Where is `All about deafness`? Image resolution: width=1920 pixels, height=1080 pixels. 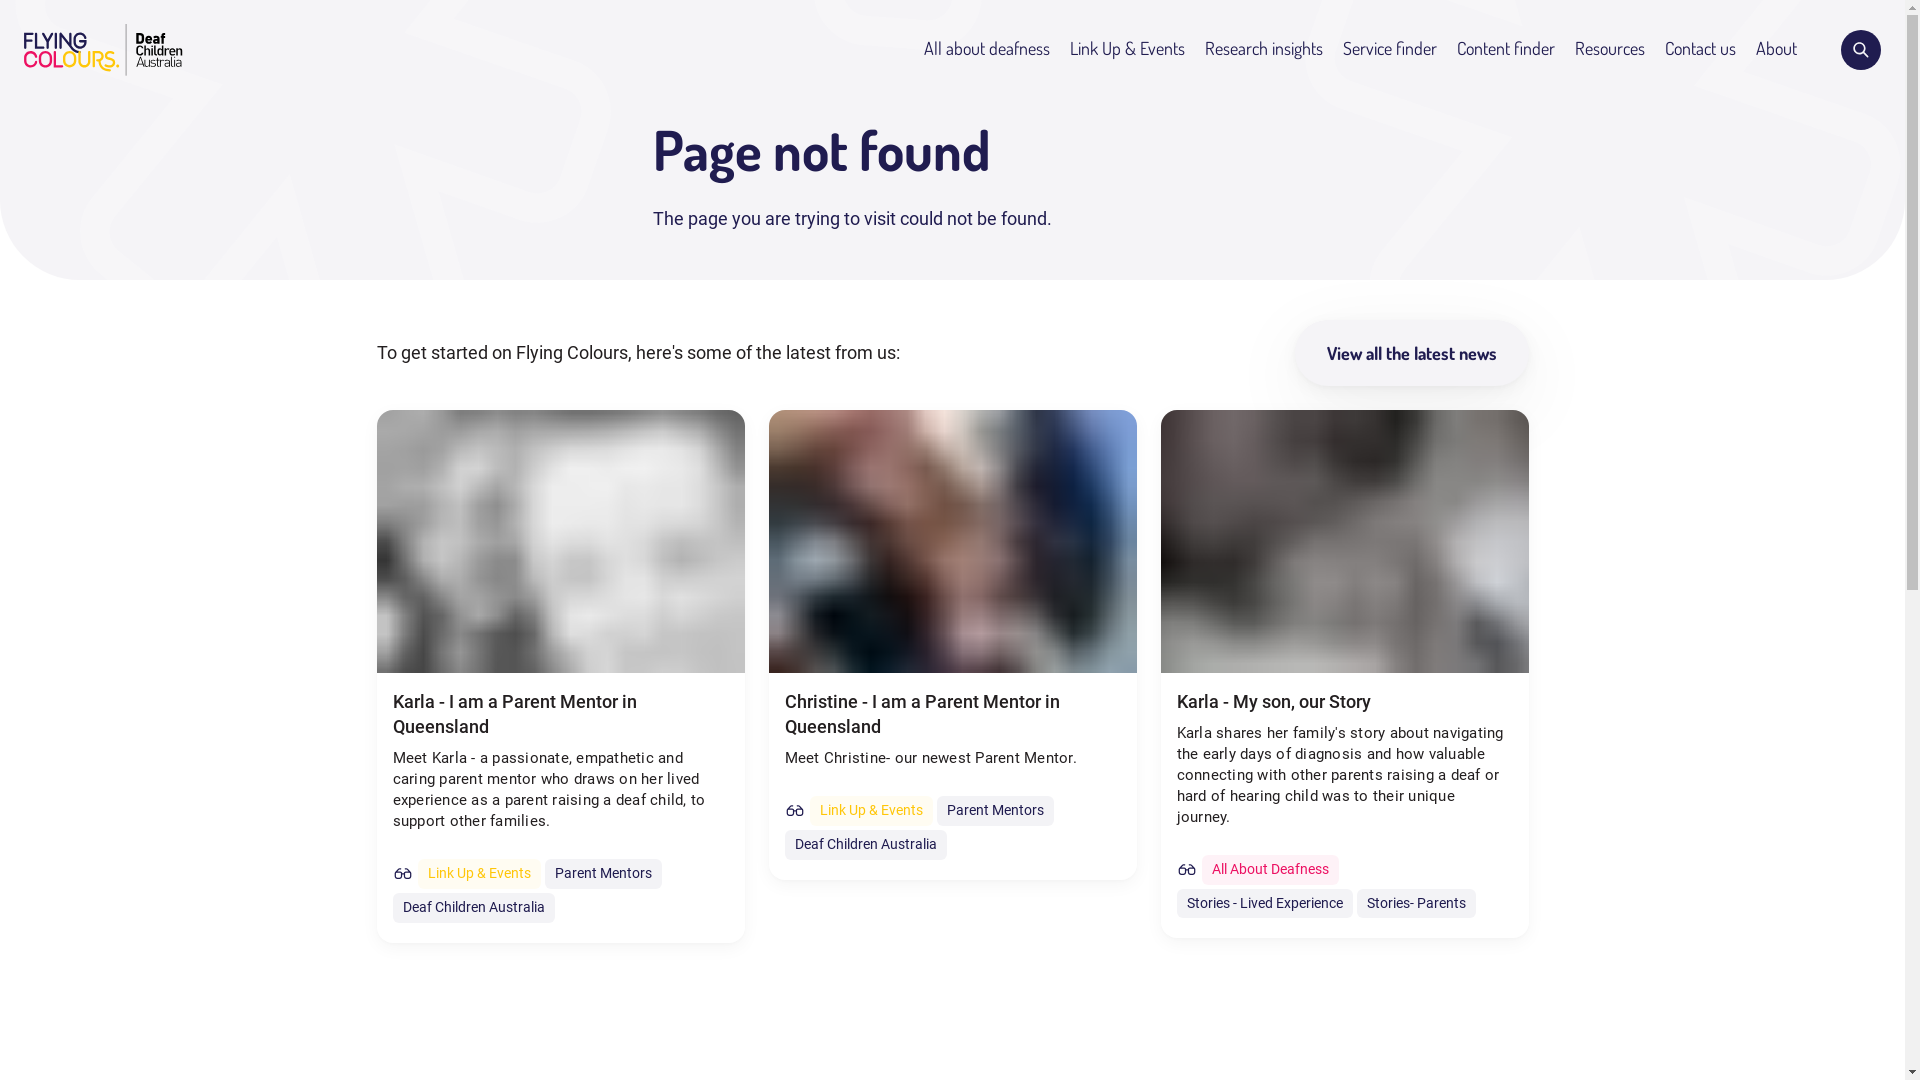
All about deafness is located at coordinates (987, 48).